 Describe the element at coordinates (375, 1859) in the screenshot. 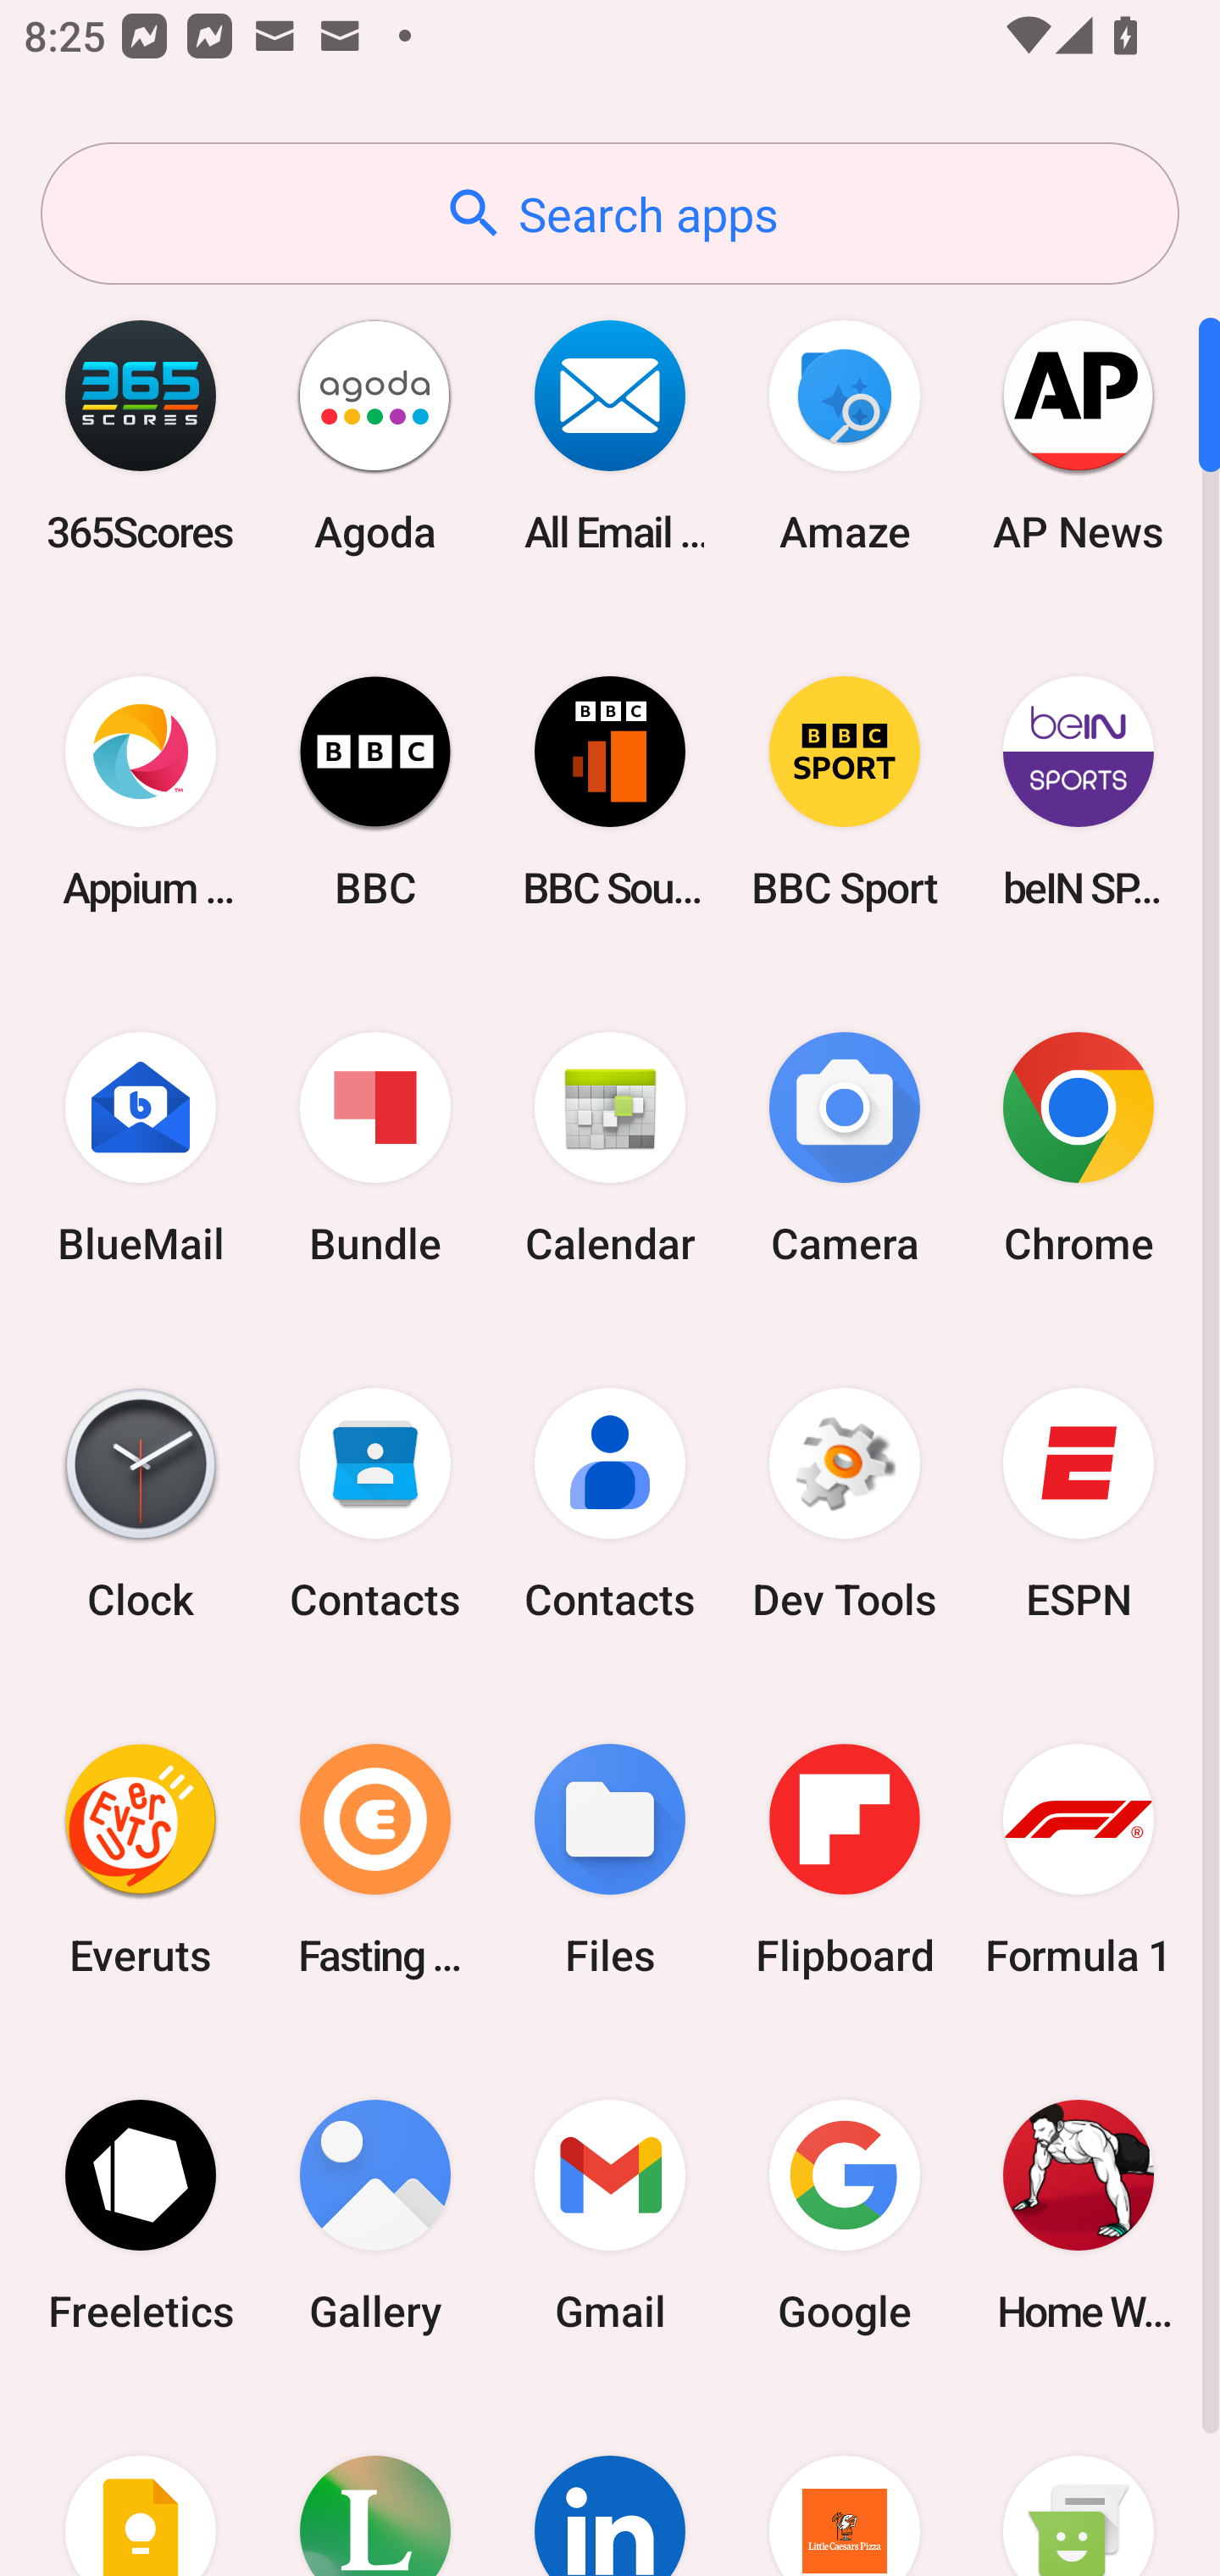

I see `Fasting Coach` at that location.